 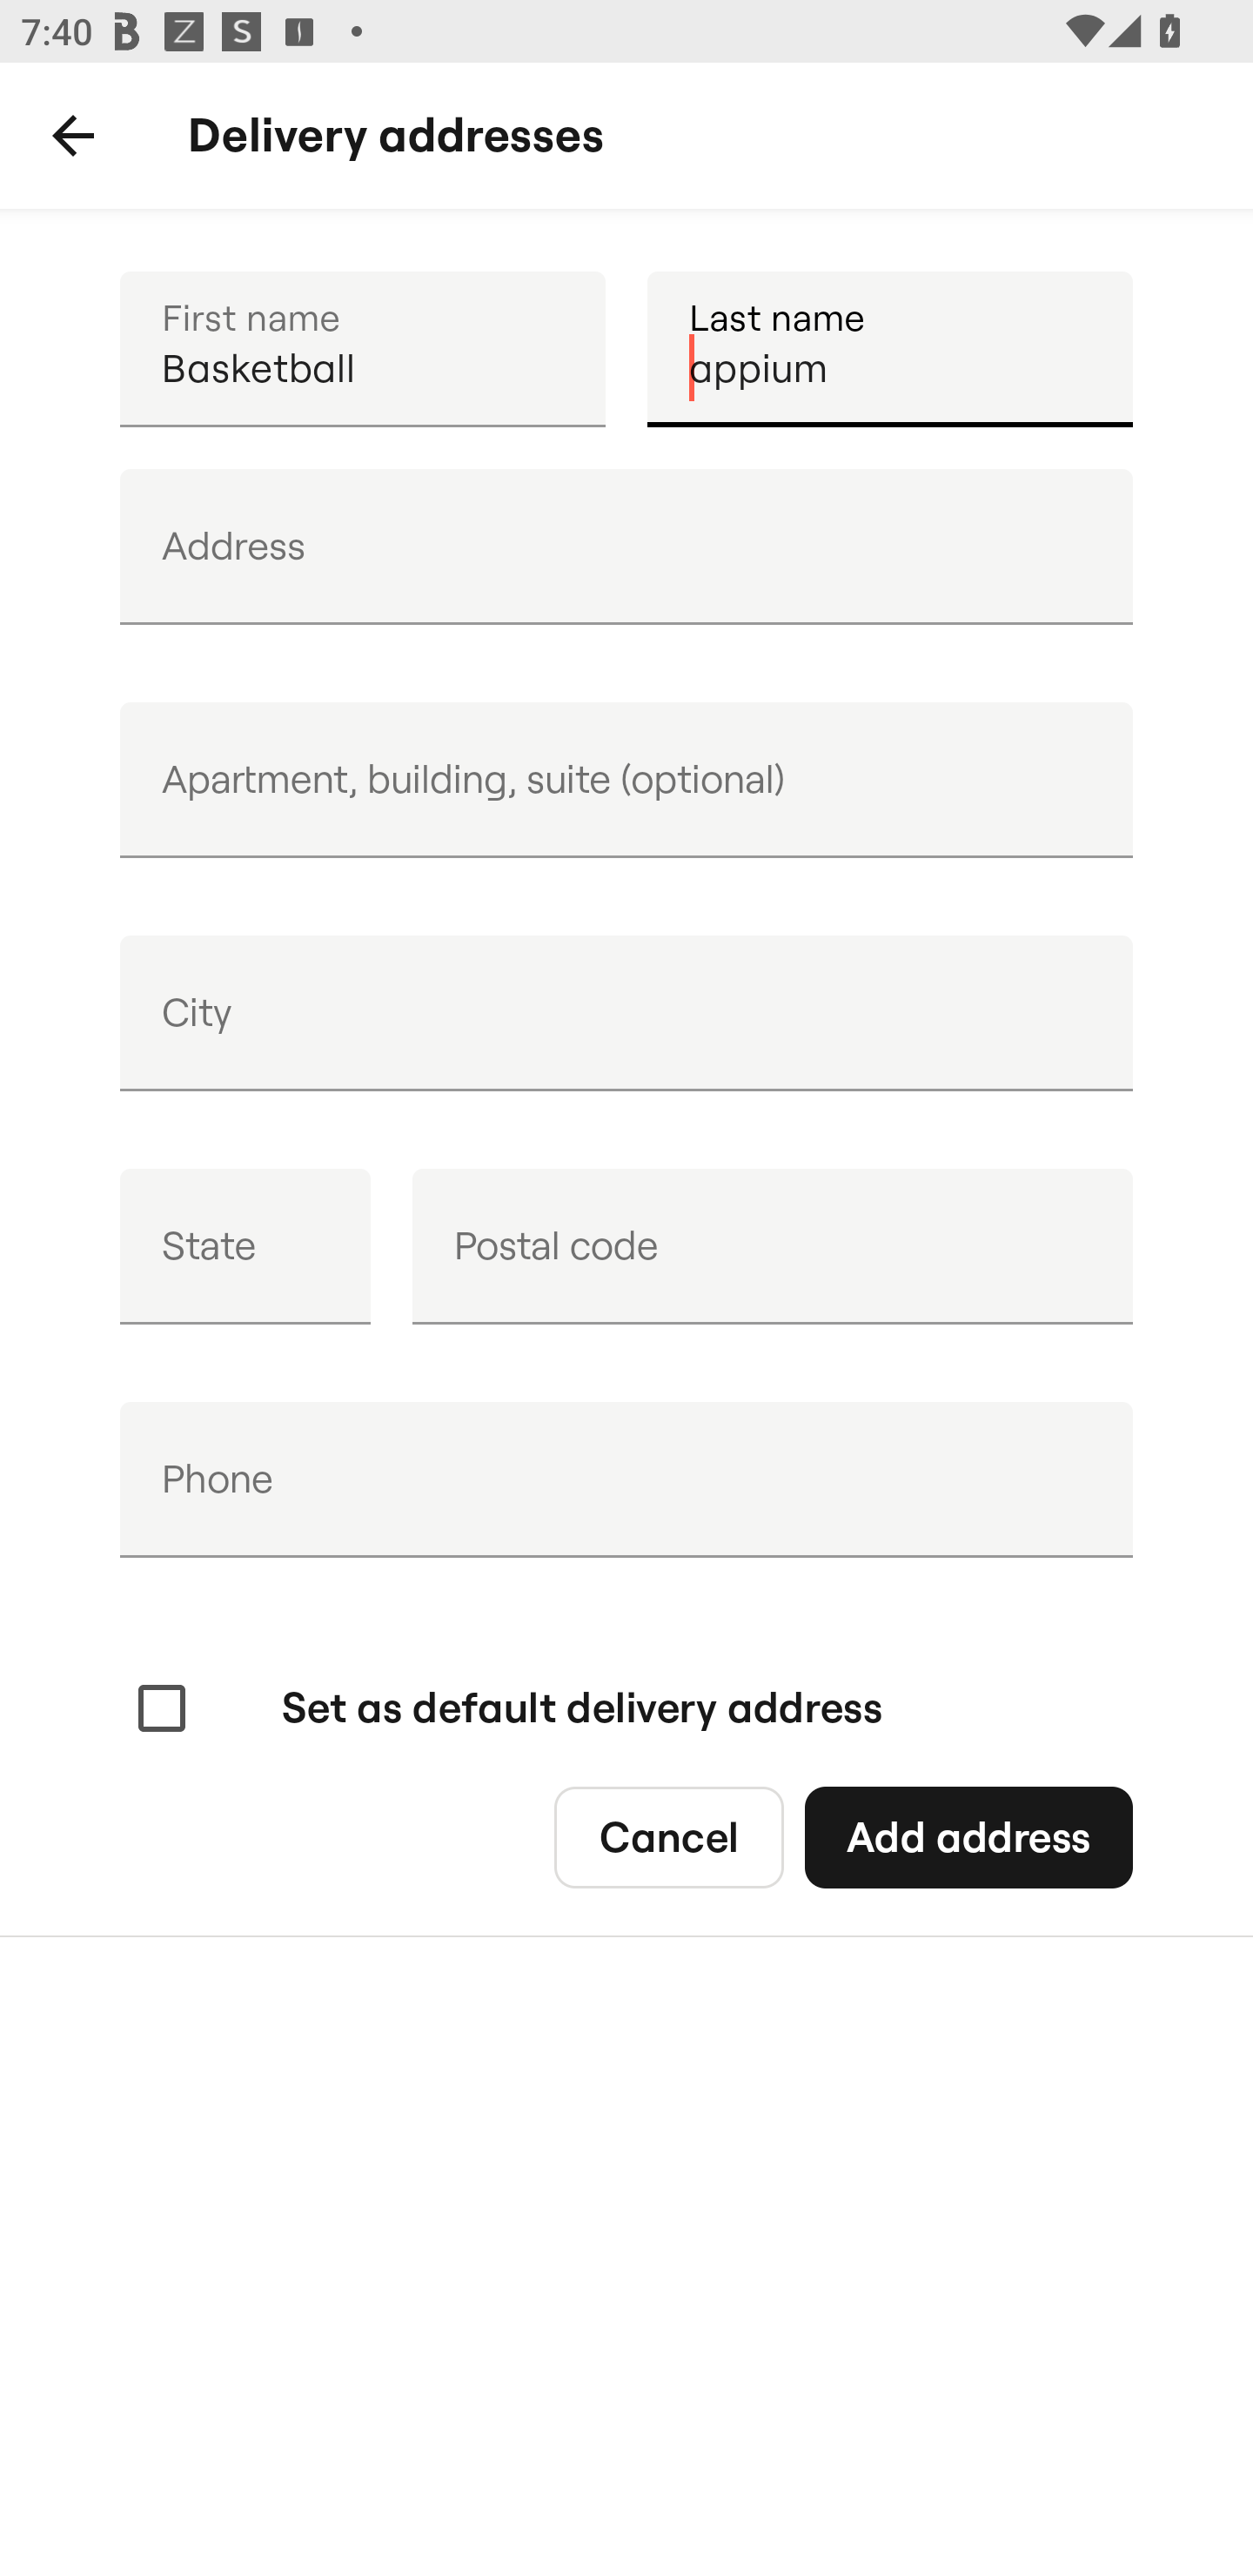 What do you see at coordinates (889, 348) in the screenshot?
I see `appium` at bounding box center [889, 348].